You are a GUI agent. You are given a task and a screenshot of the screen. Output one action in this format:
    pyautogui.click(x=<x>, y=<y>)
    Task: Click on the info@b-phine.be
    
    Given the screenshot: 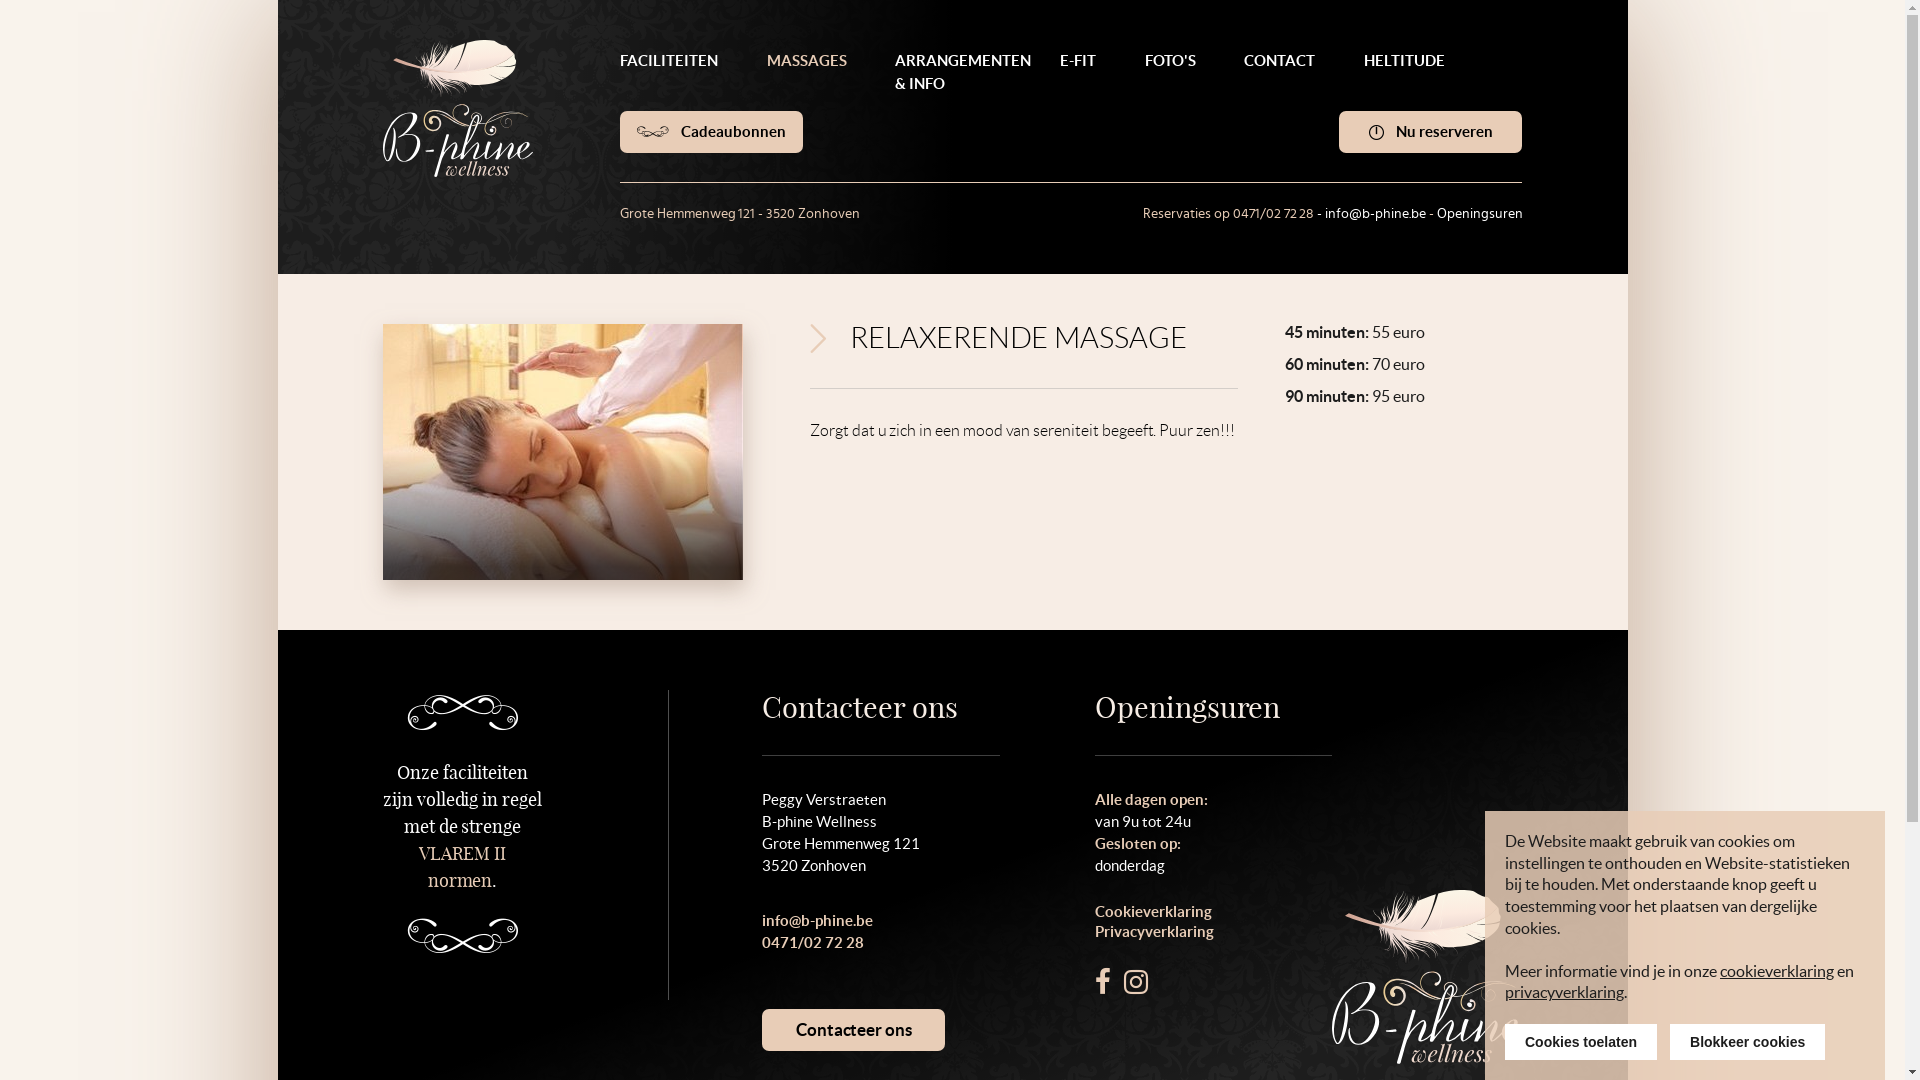 What is the action you would take?
    pyautogui.click(x=1376, y=214)
    